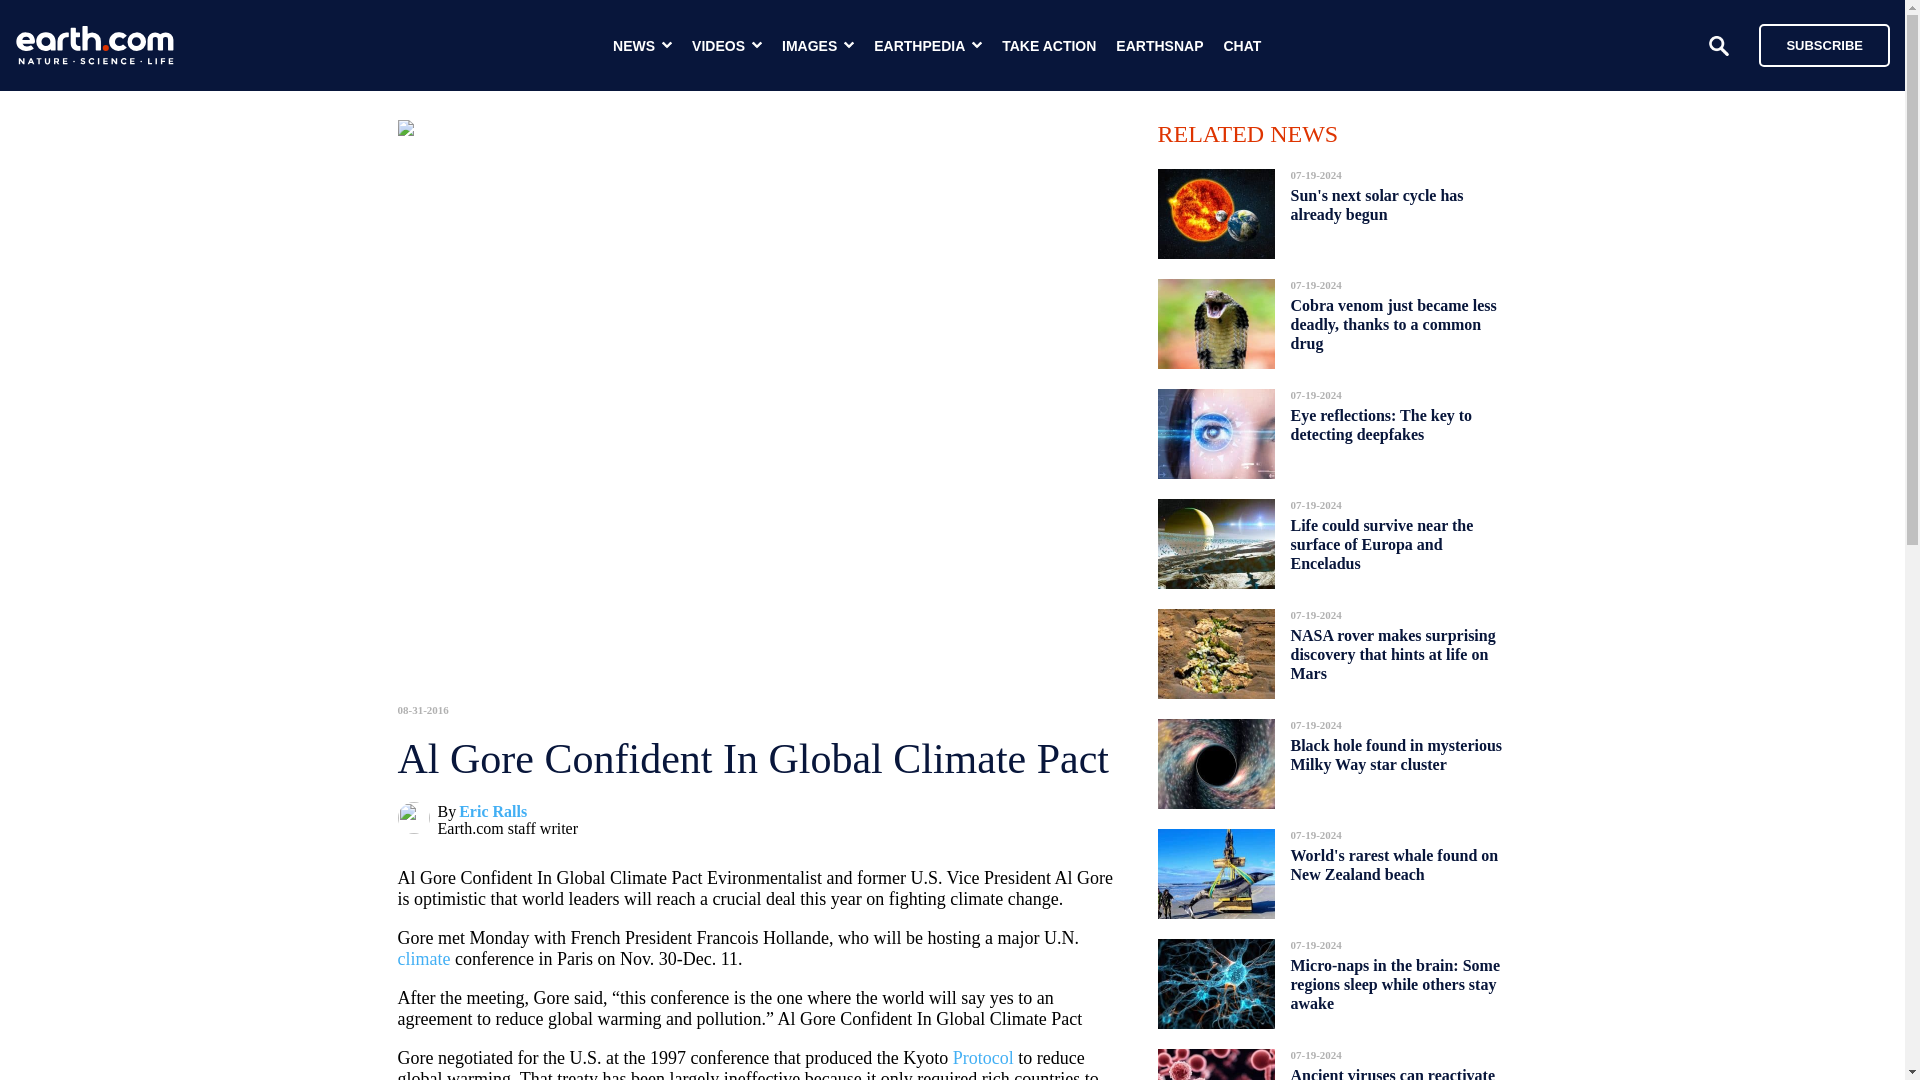 This screenshot has height=1080, width=1920. What do you see at coordinates (1049, 46) in the screenshot?
I see `TAKE ACTION` at bounding box center [1049, 46].